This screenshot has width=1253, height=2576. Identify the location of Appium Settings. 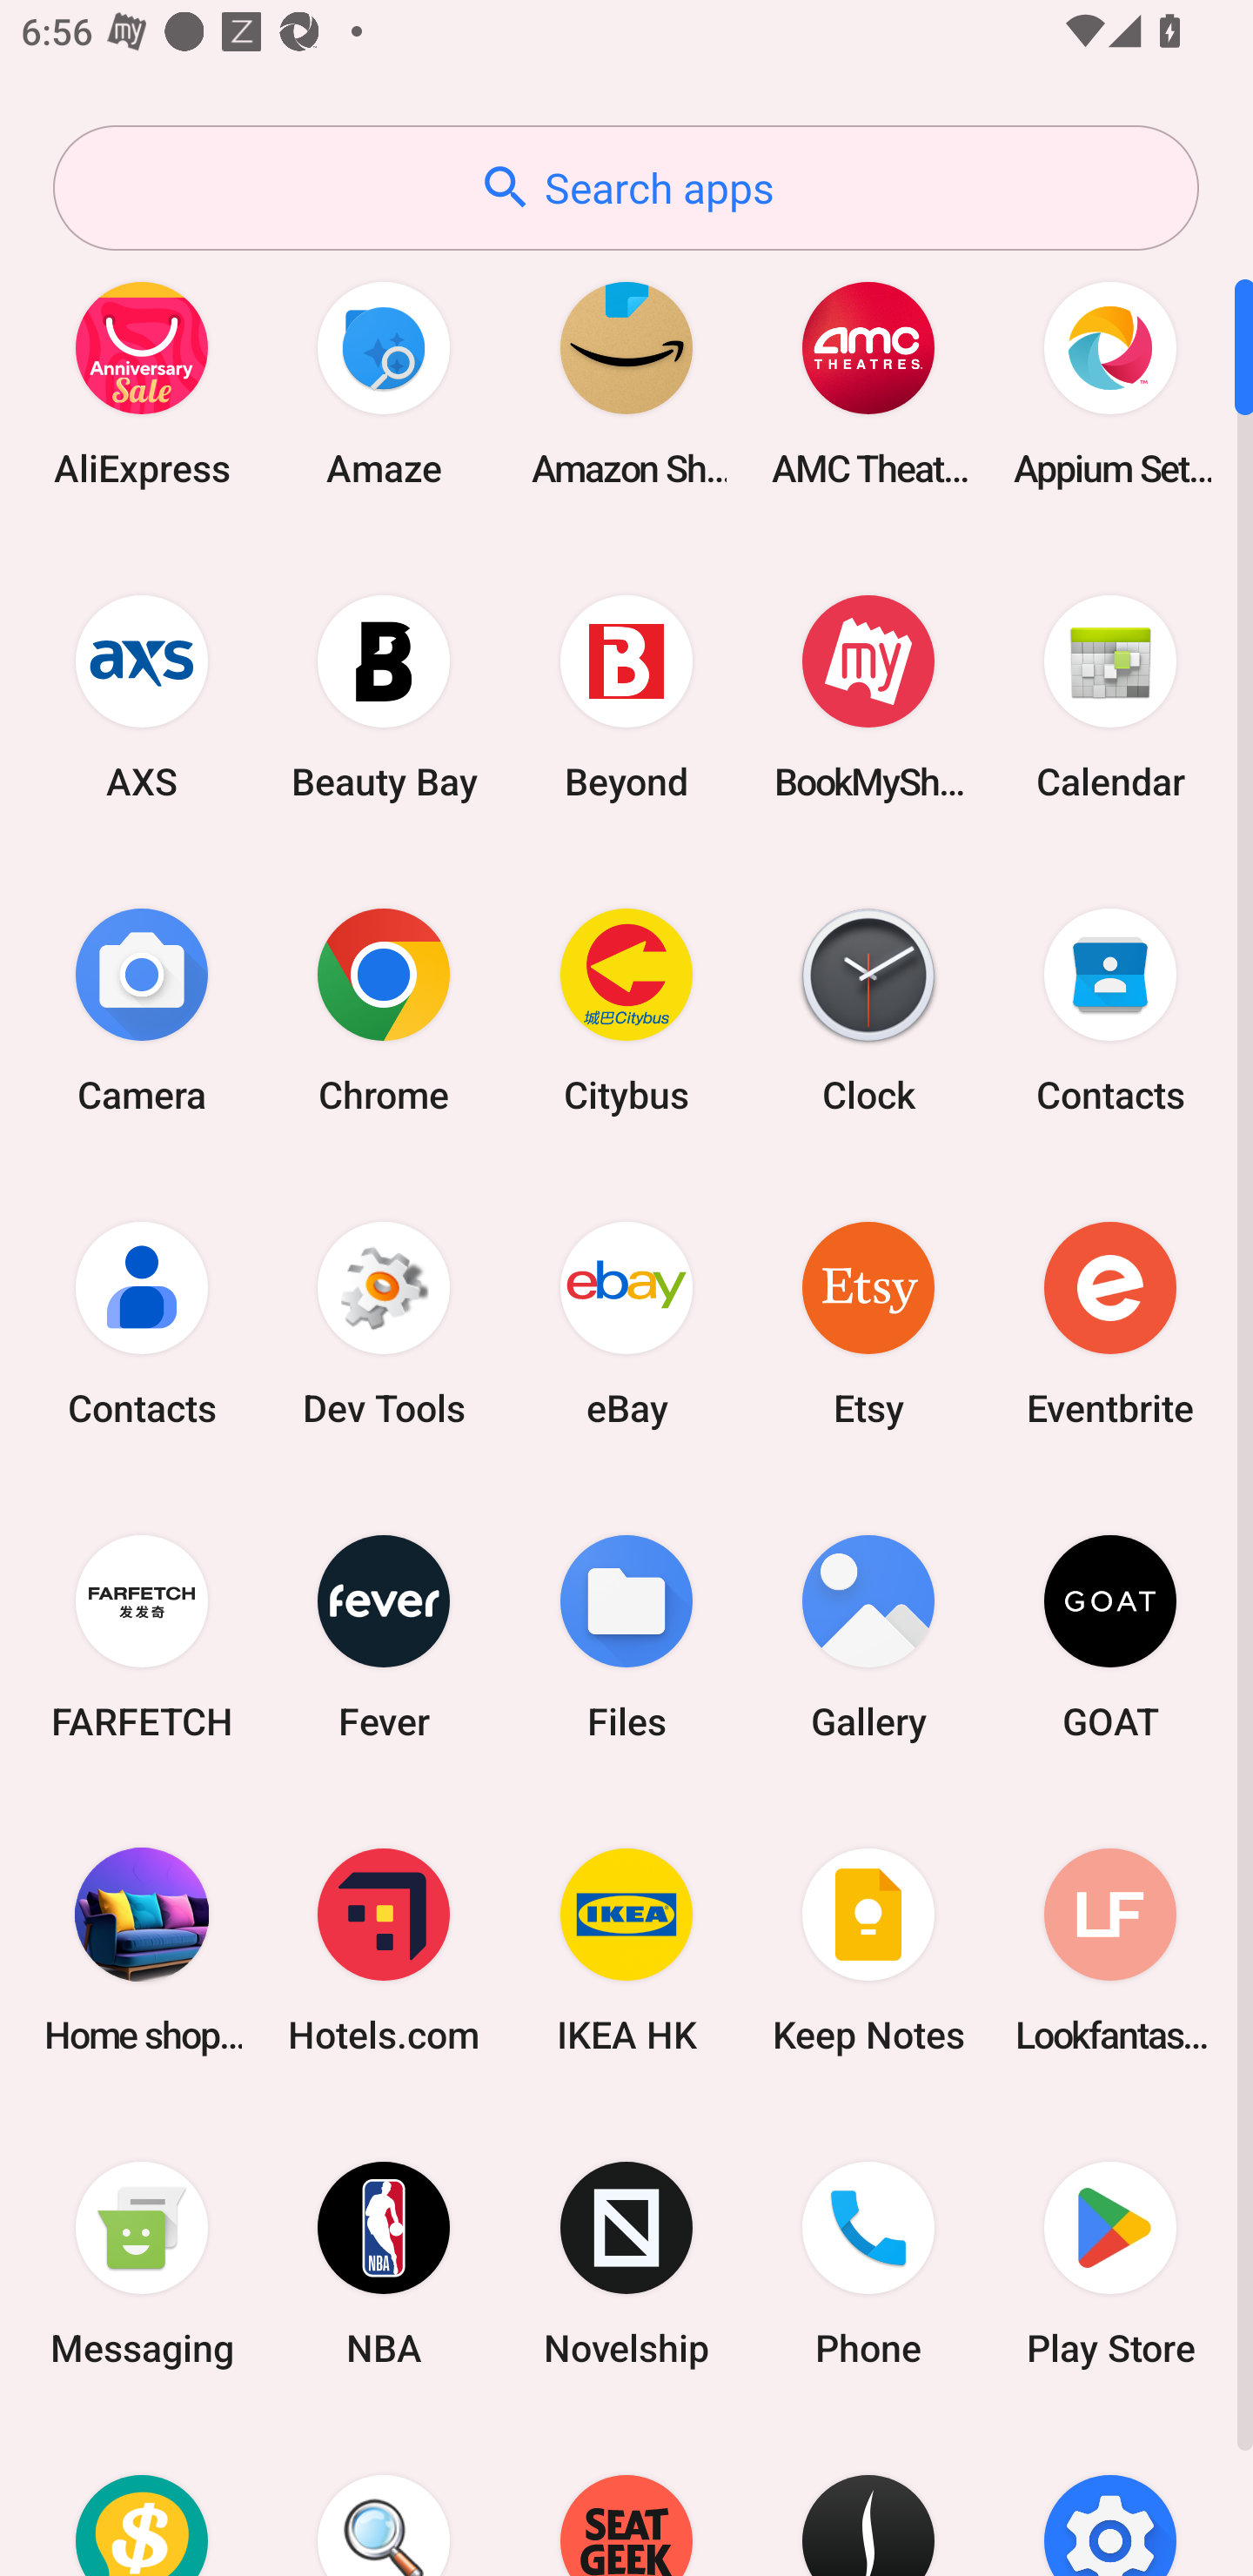
(1110, 383).